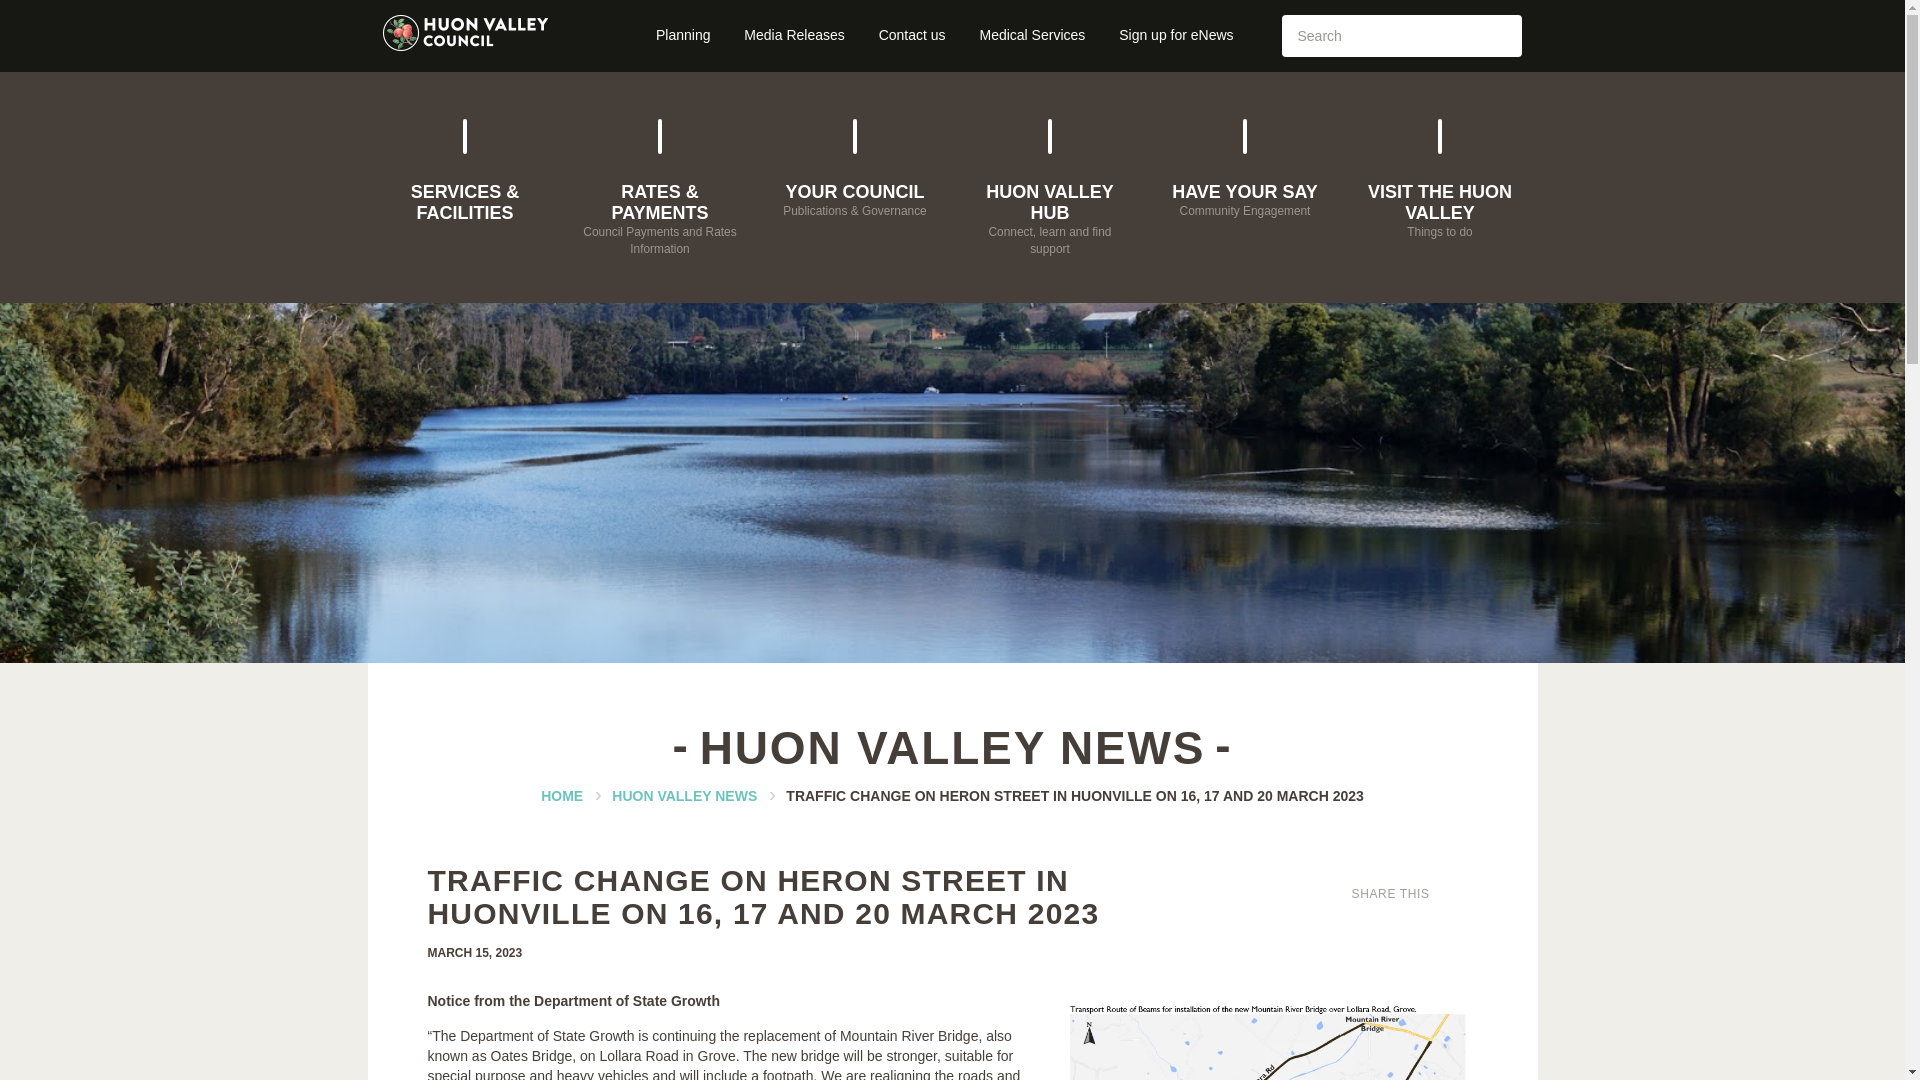 The image size is (1920, 1080). What do you see at coordinates (1501, 36) in the screenshot?
I see `Search` at bounding box center [1501, 36].